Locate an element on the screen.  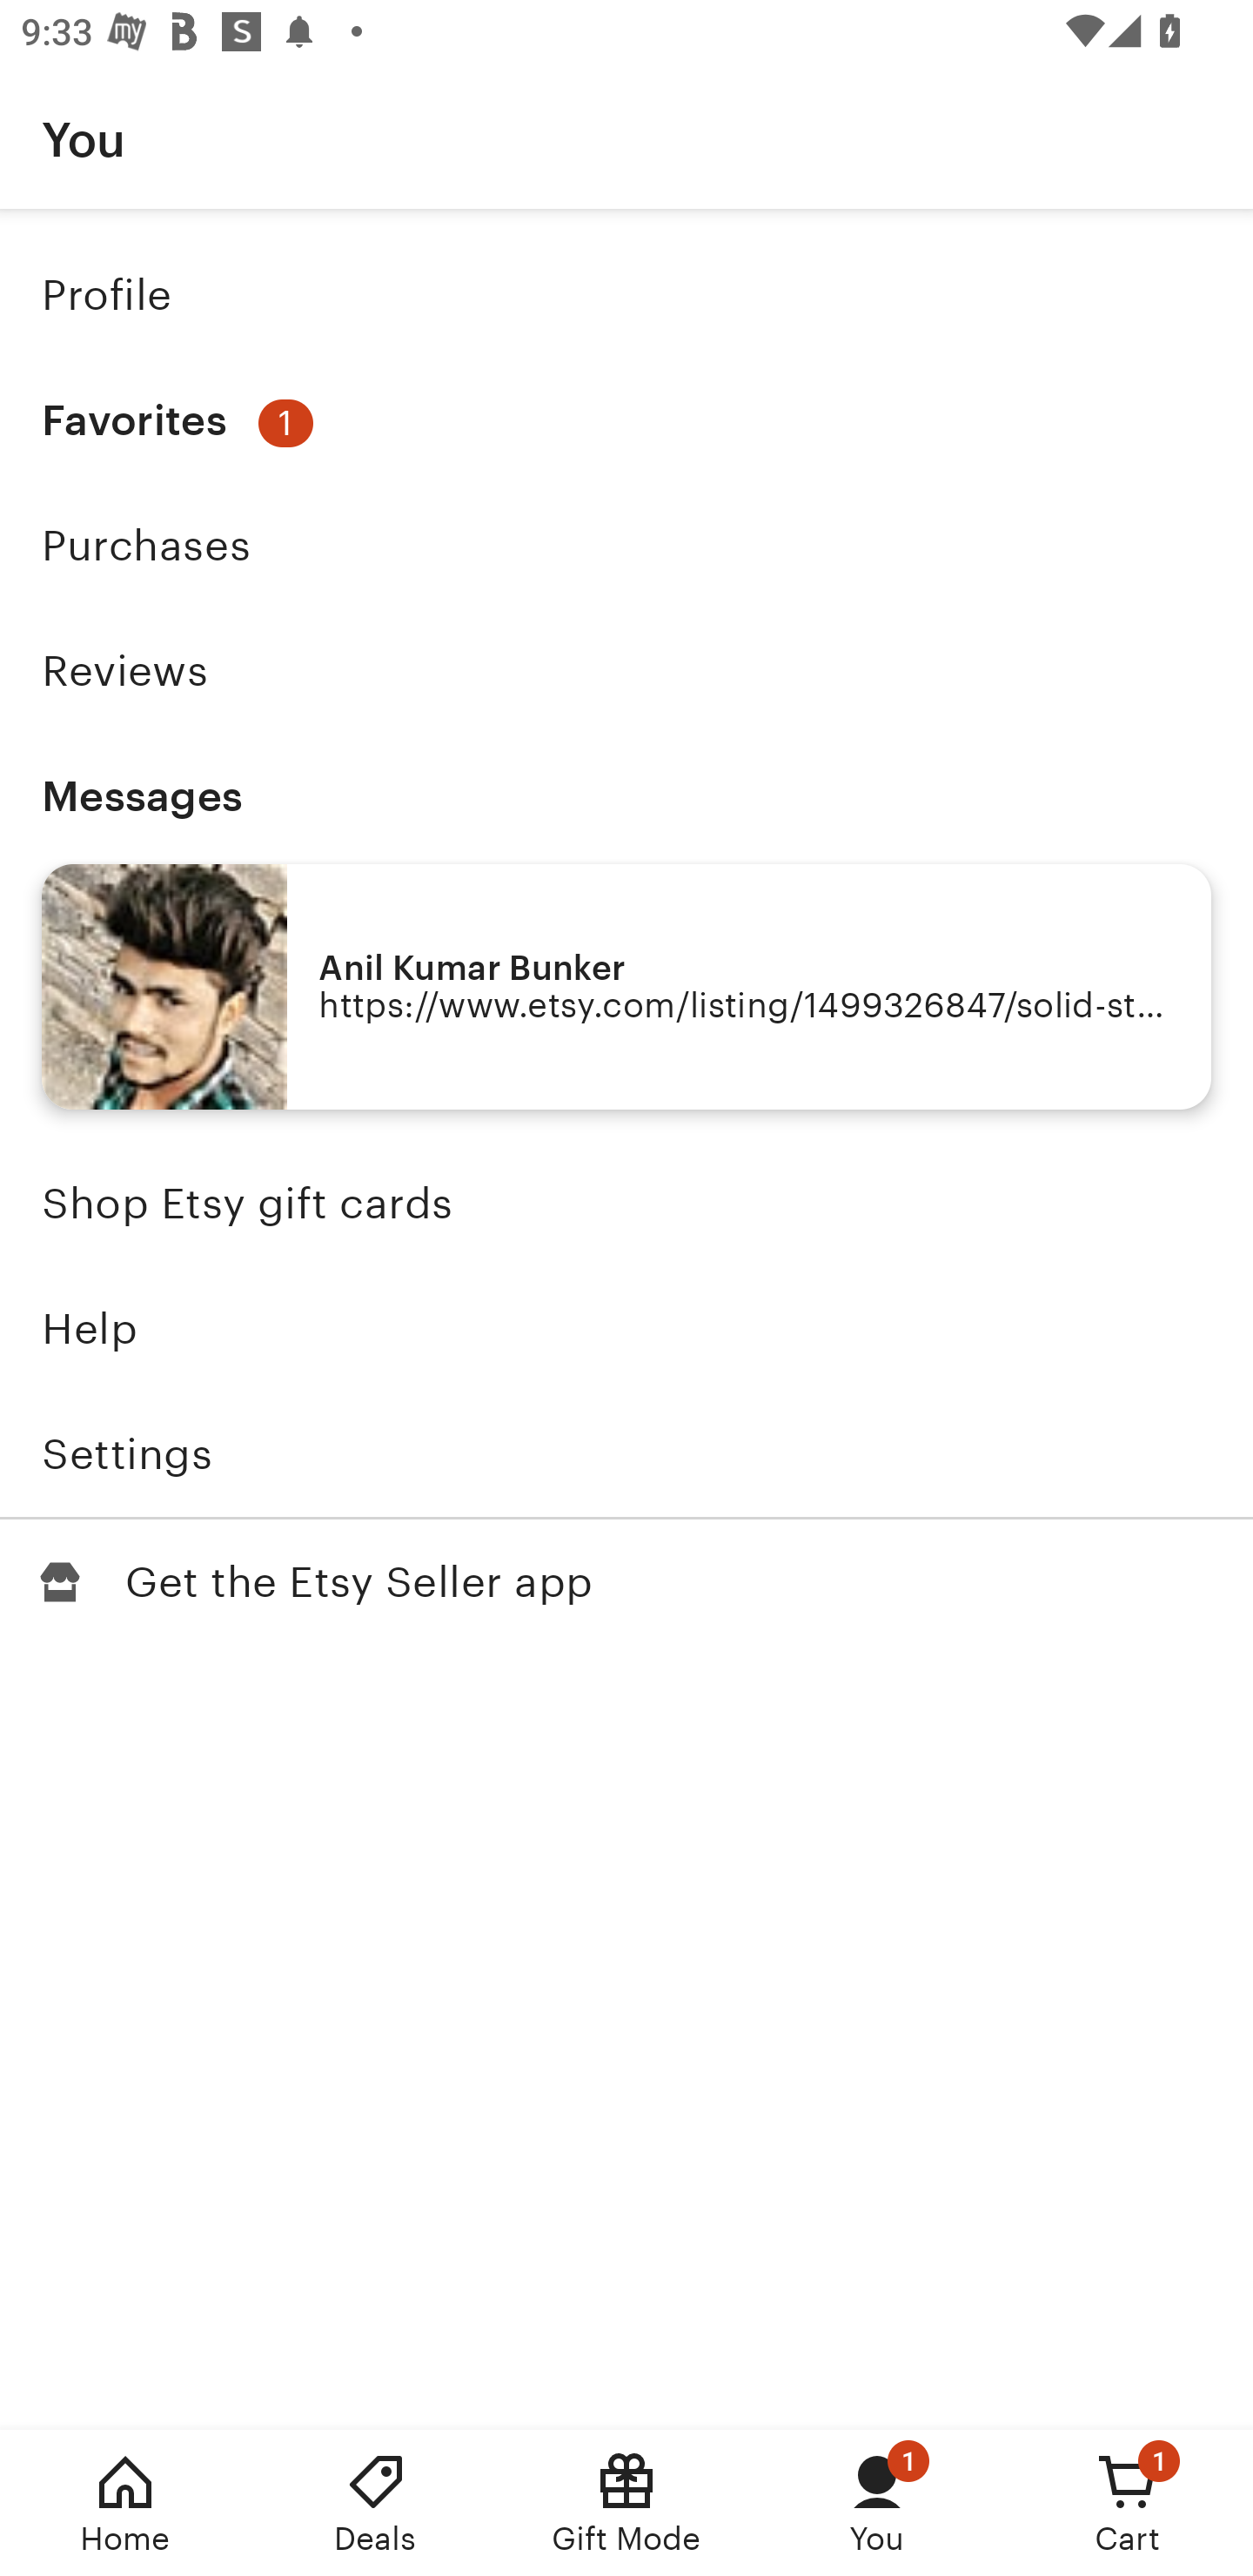
Messages is located at coordinates (626, 795).